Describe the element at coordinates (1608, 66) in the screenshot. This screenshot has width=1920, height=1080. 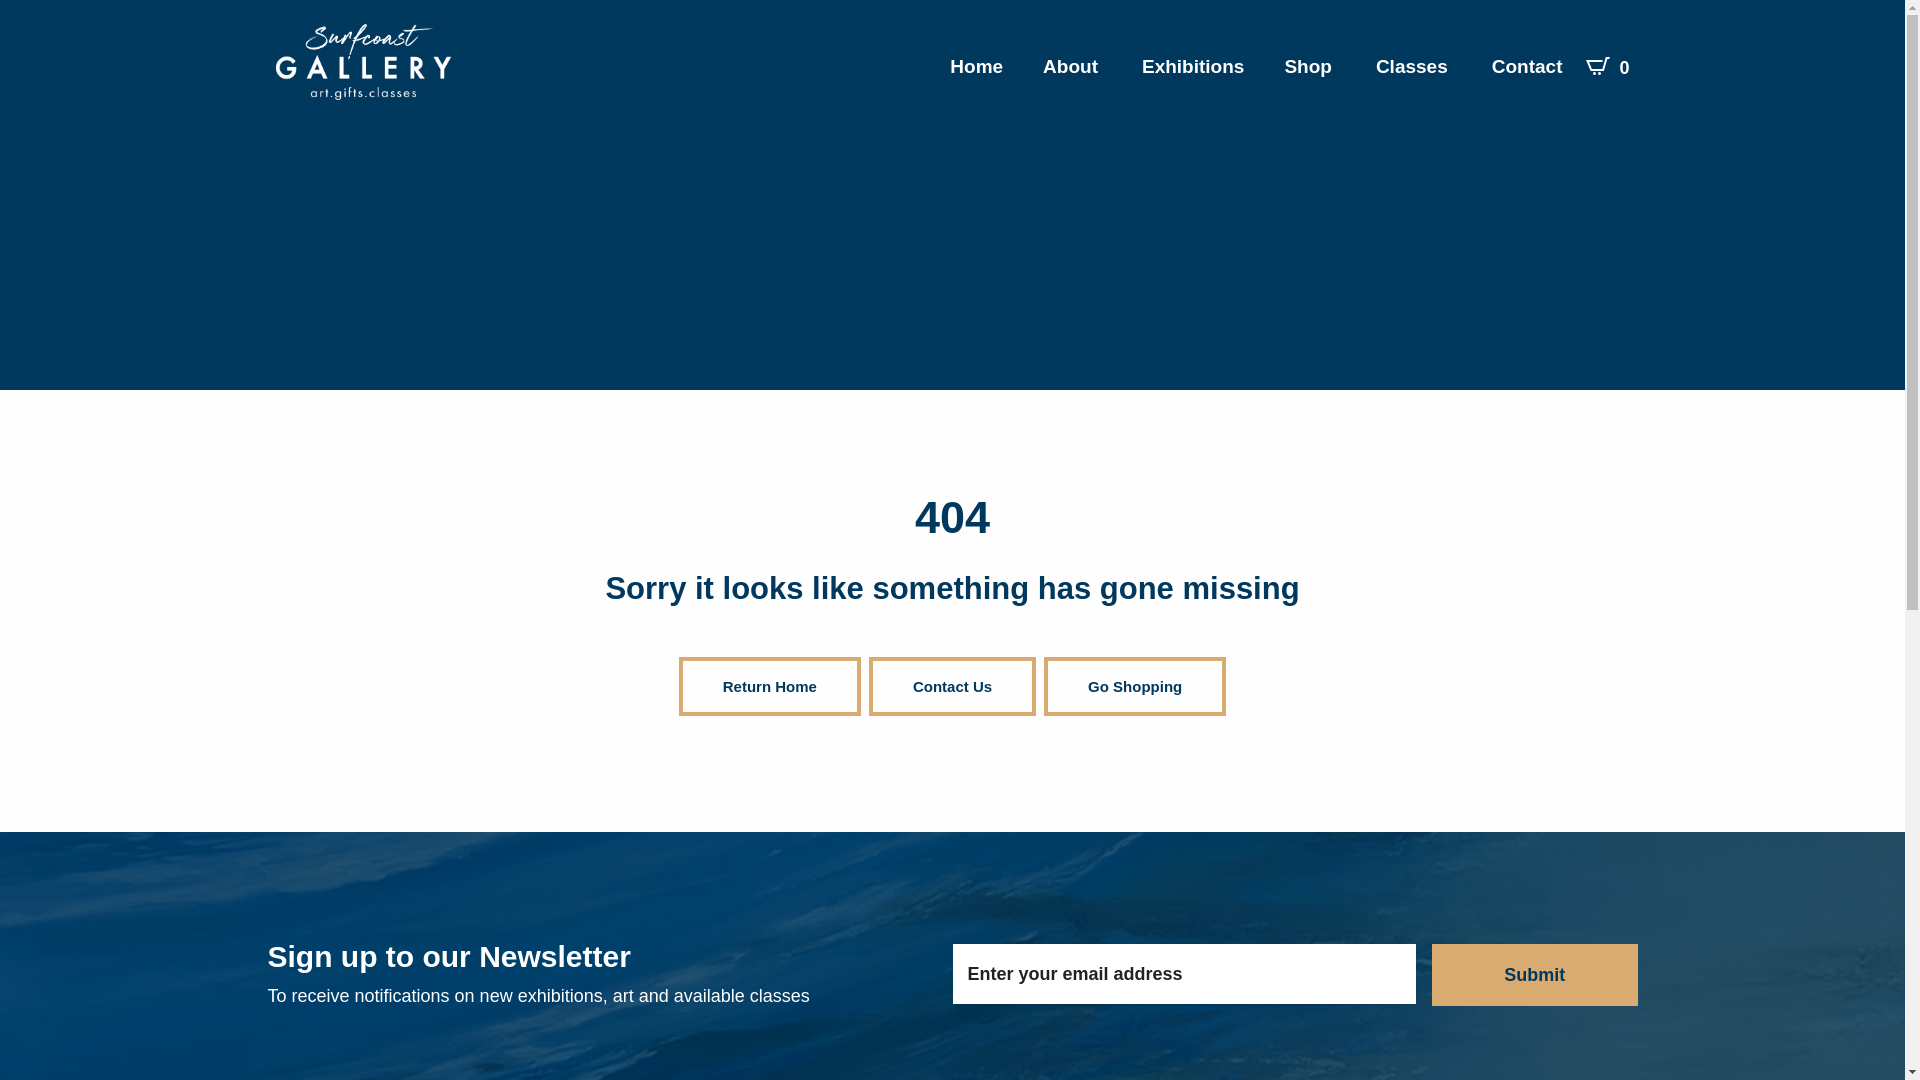
I see `0` at that location.